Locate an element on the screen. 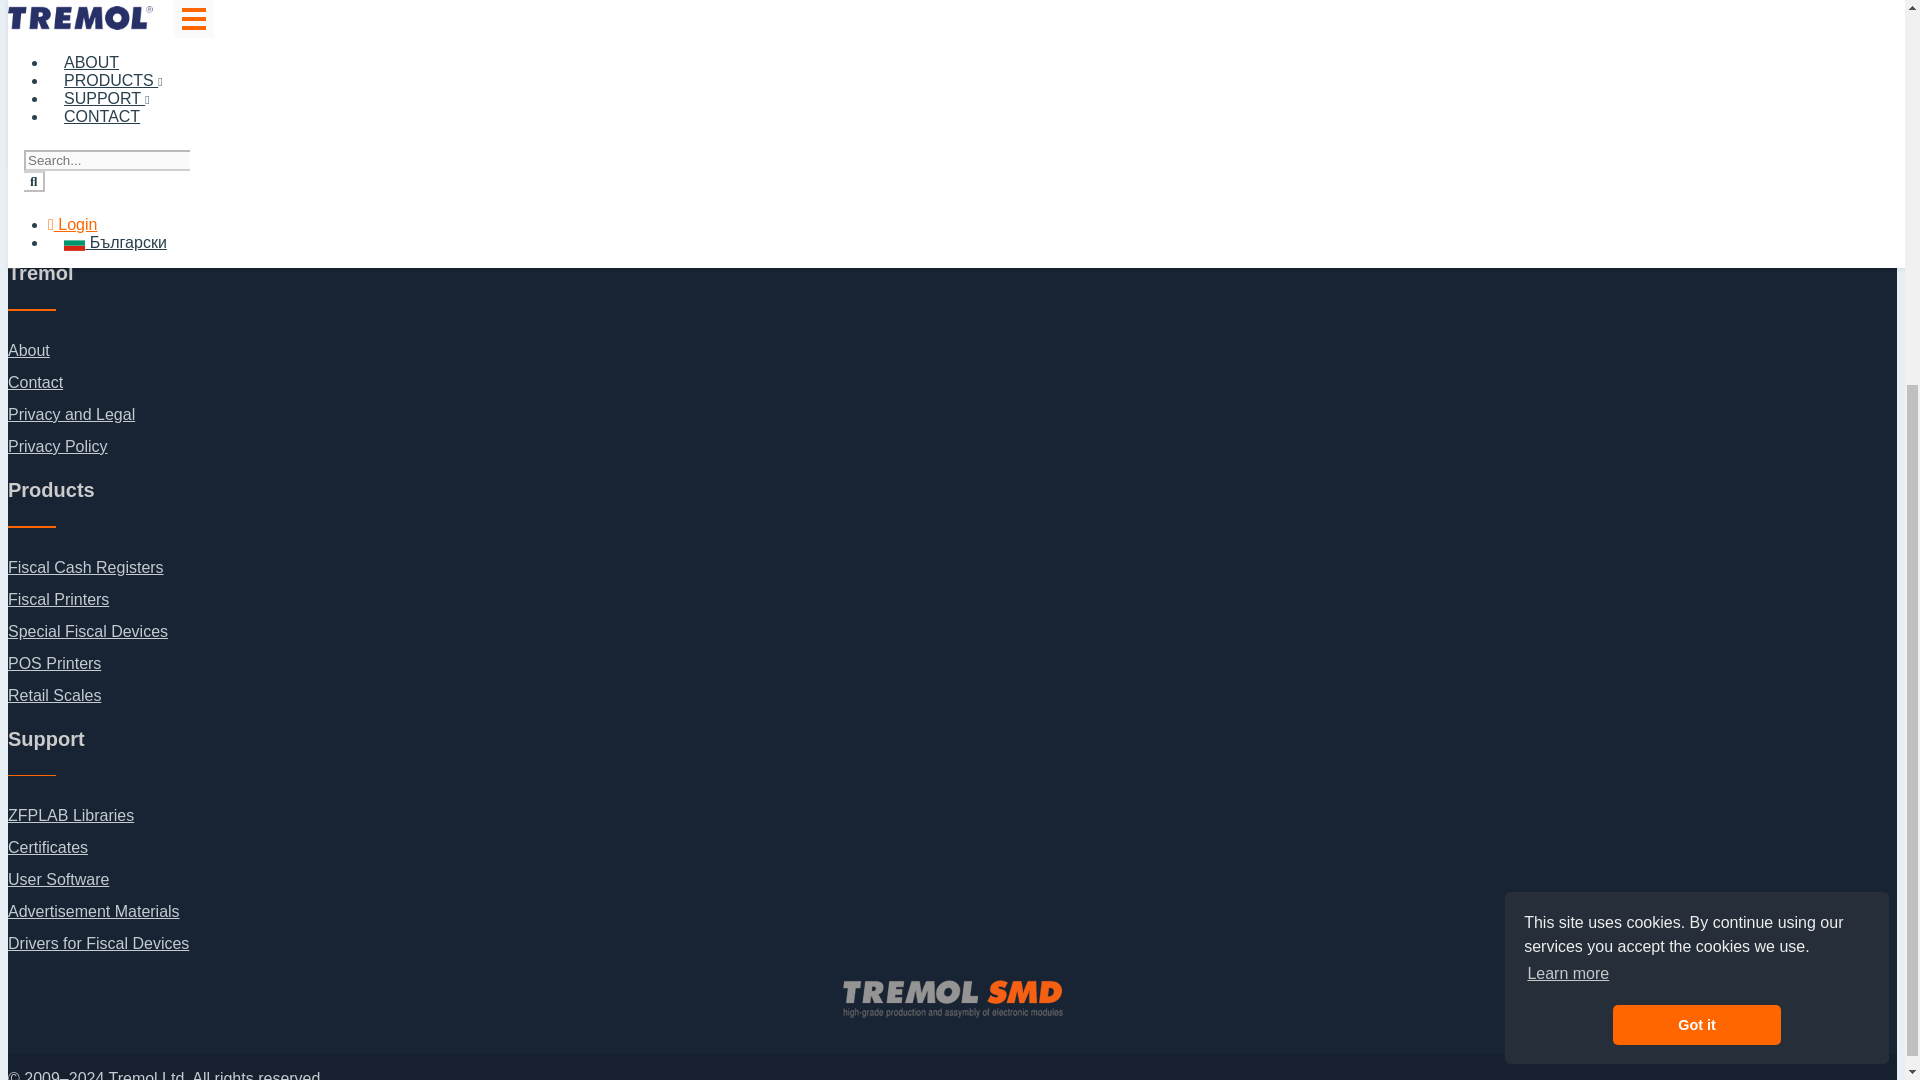 This screenshot has width=1920, height=1080. Special Fiscal Devices is located at coordinates (88, 632).